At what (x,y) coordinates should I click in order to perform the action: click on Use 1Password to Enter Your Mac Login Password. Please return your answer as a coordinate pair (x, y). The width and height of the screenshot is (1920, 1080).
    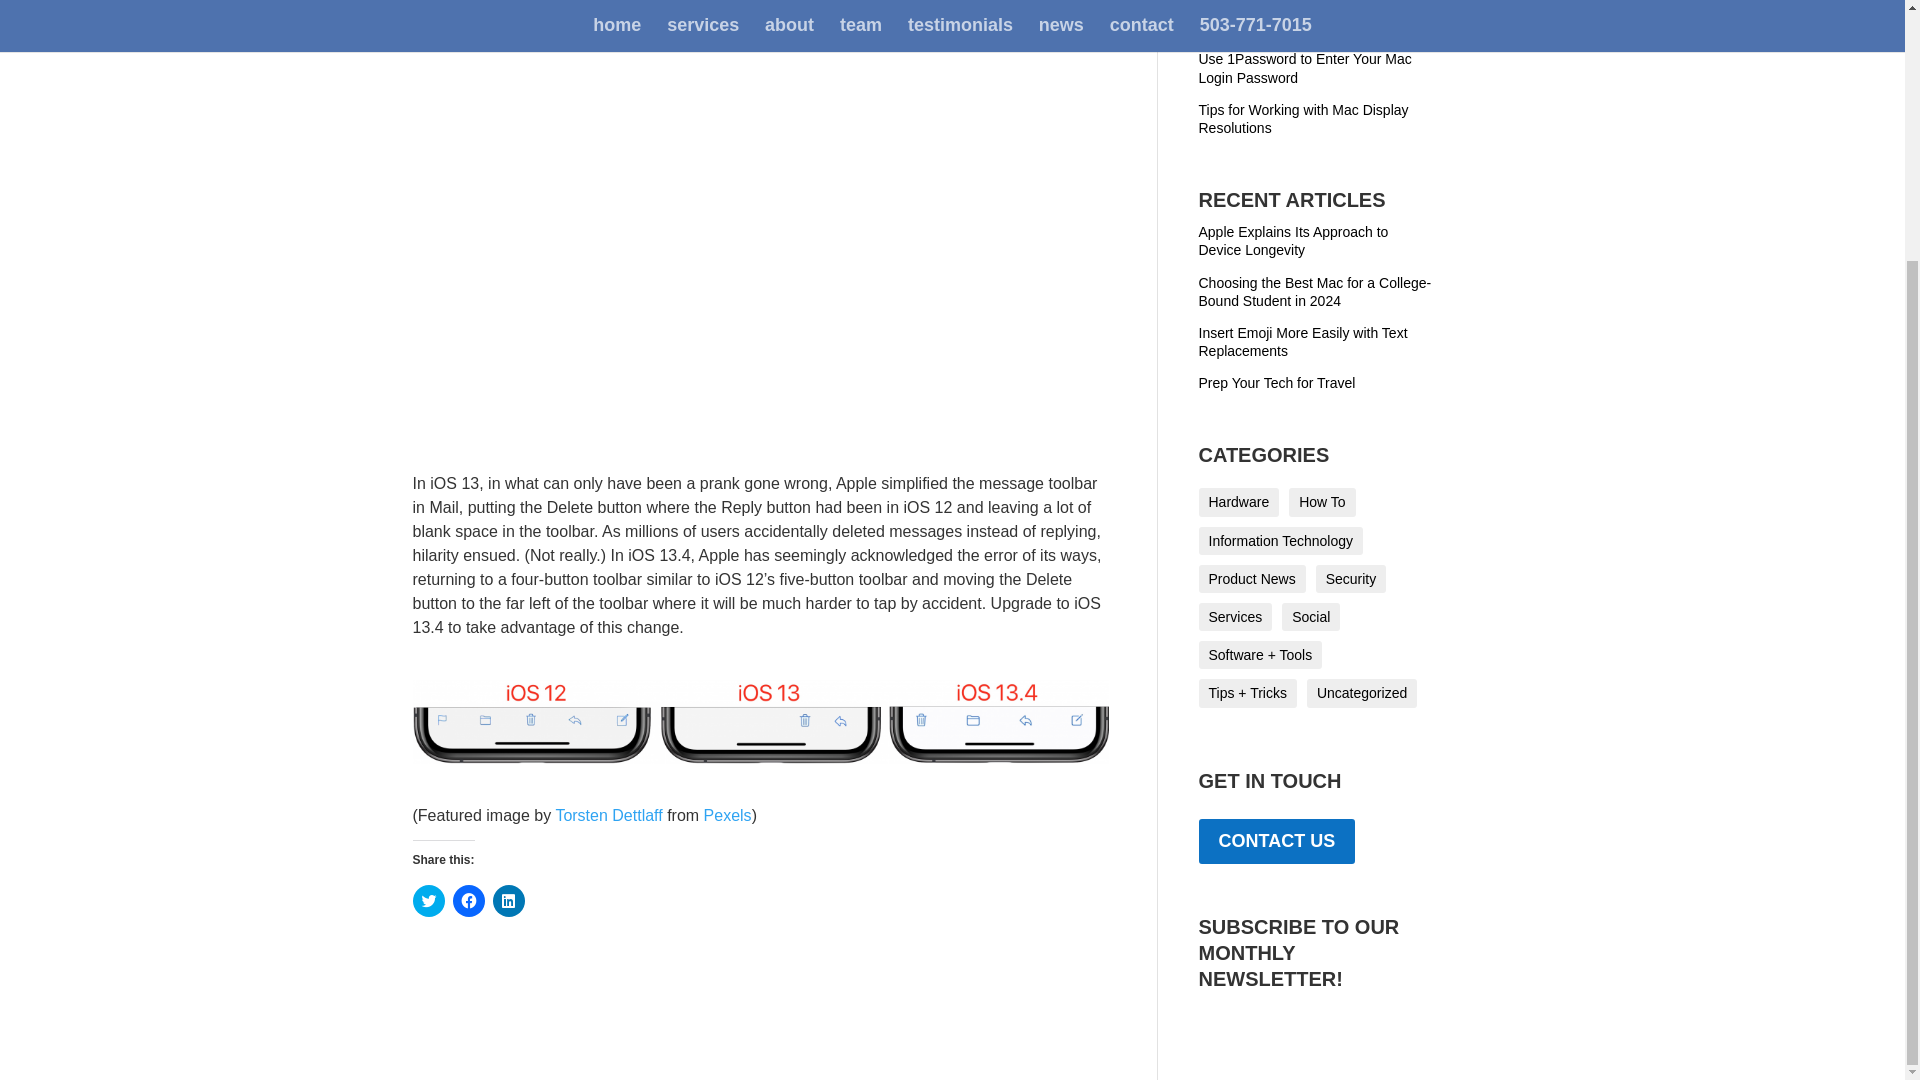
    Looking at the image, I should click on (1304, 68).